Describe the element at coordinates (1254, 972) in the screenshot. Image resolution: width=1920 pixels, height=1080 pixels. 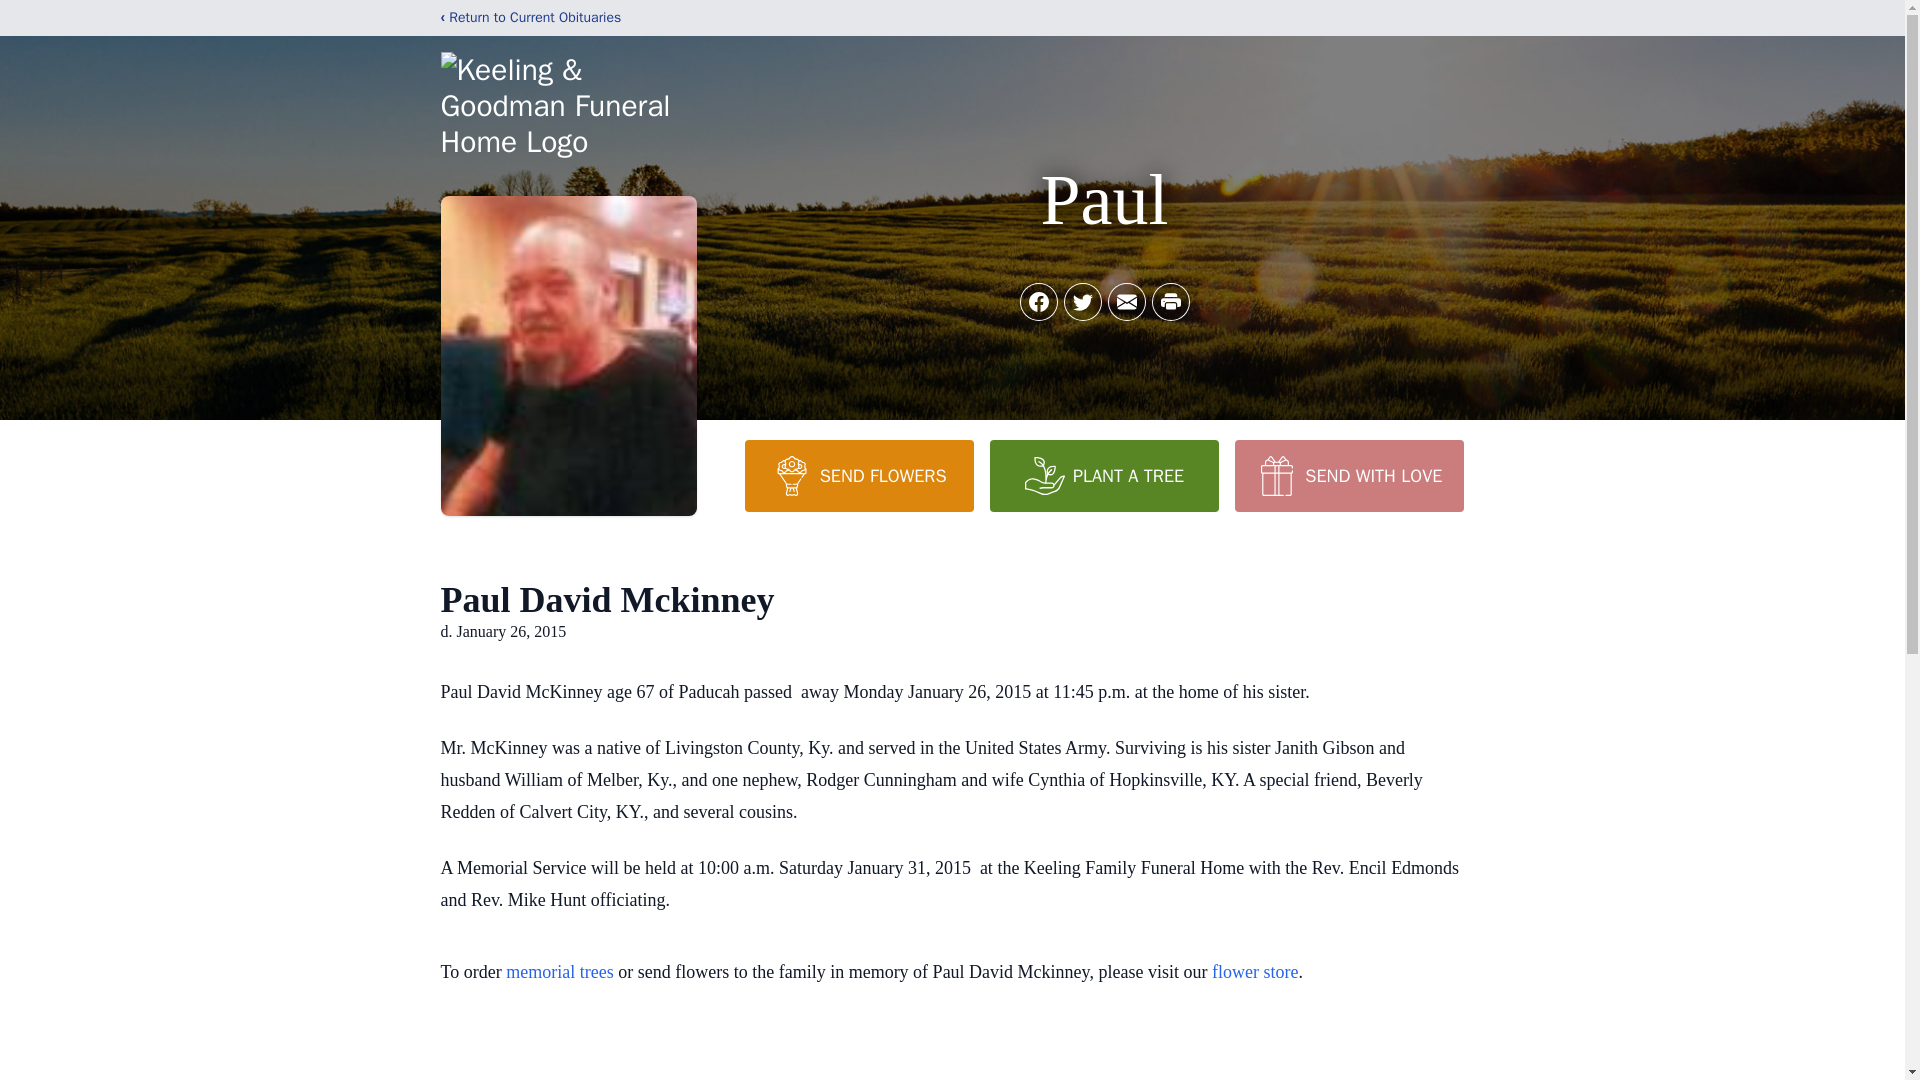
I see `flower store` at that location.